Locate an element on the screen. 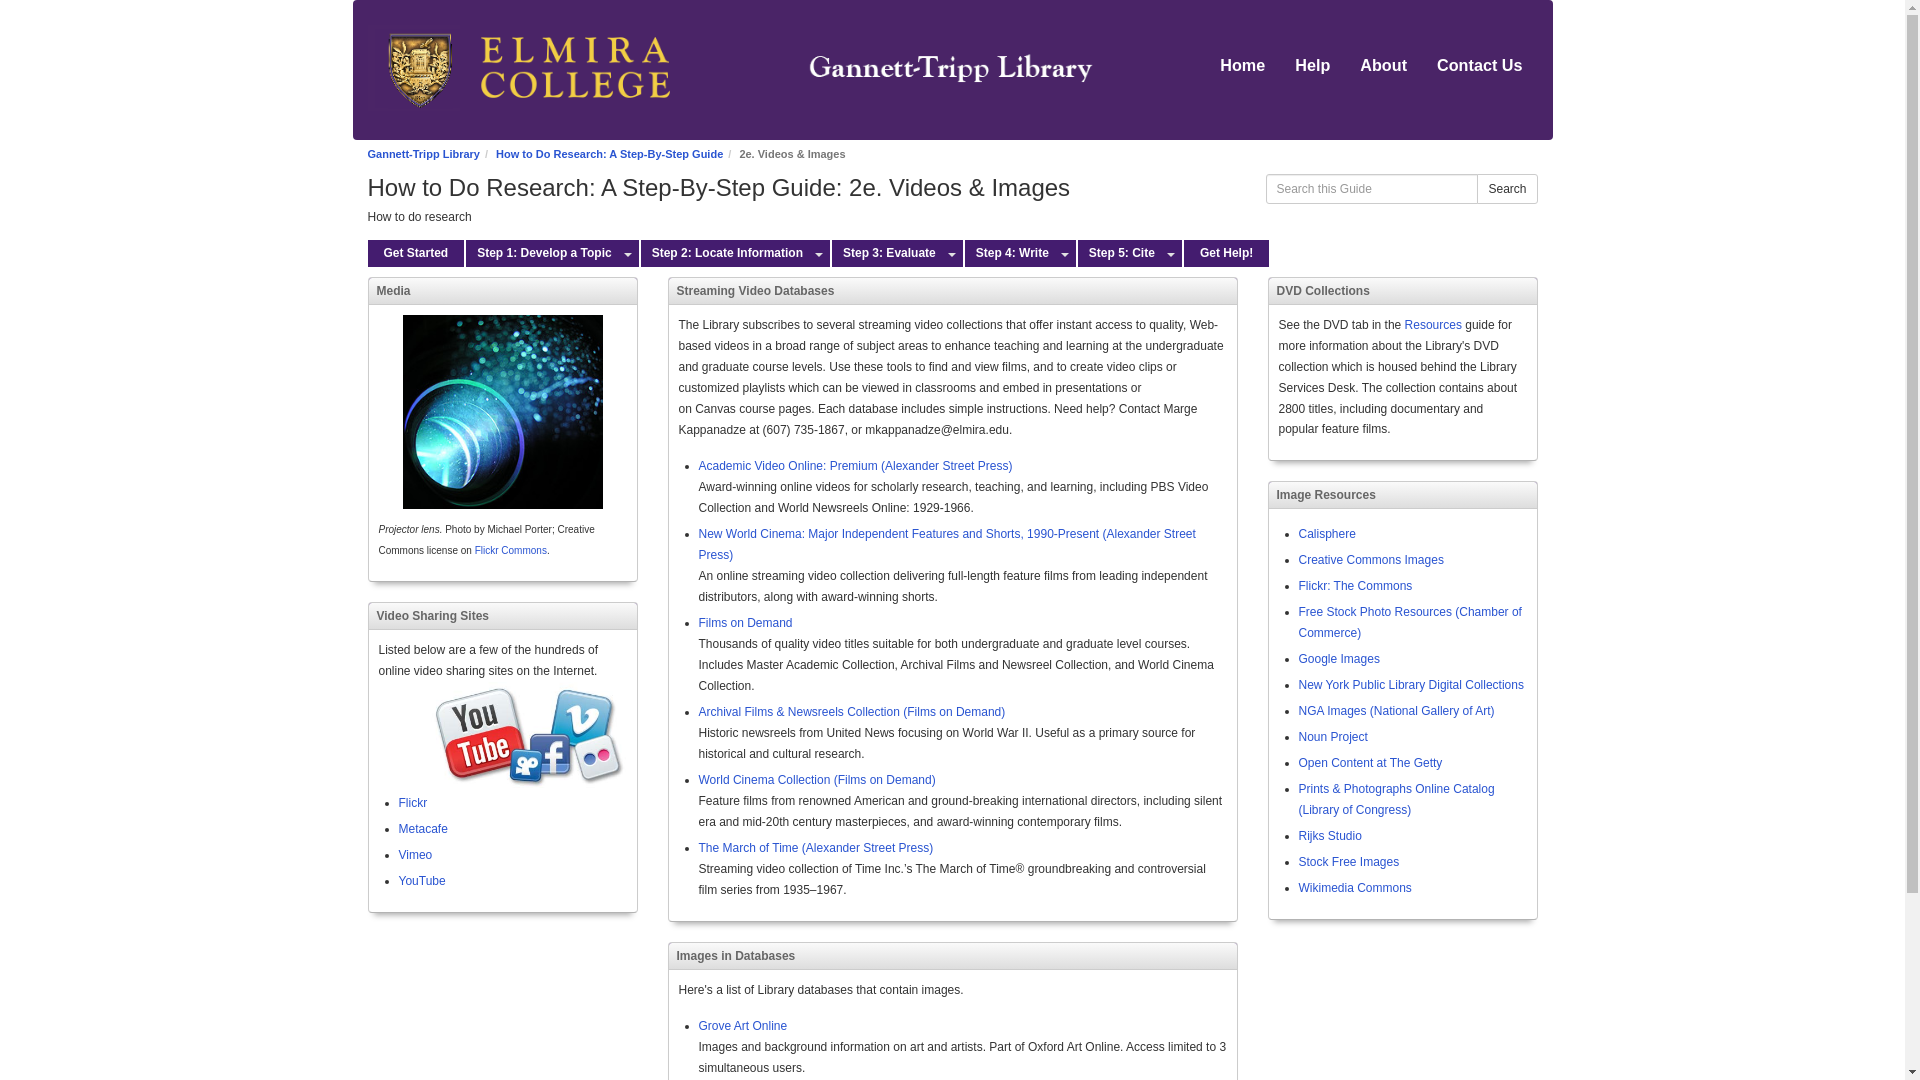 The width and height of the screenshot is (1920, 1080). Step 2: Locate Information is located at coordinates (724, 252).